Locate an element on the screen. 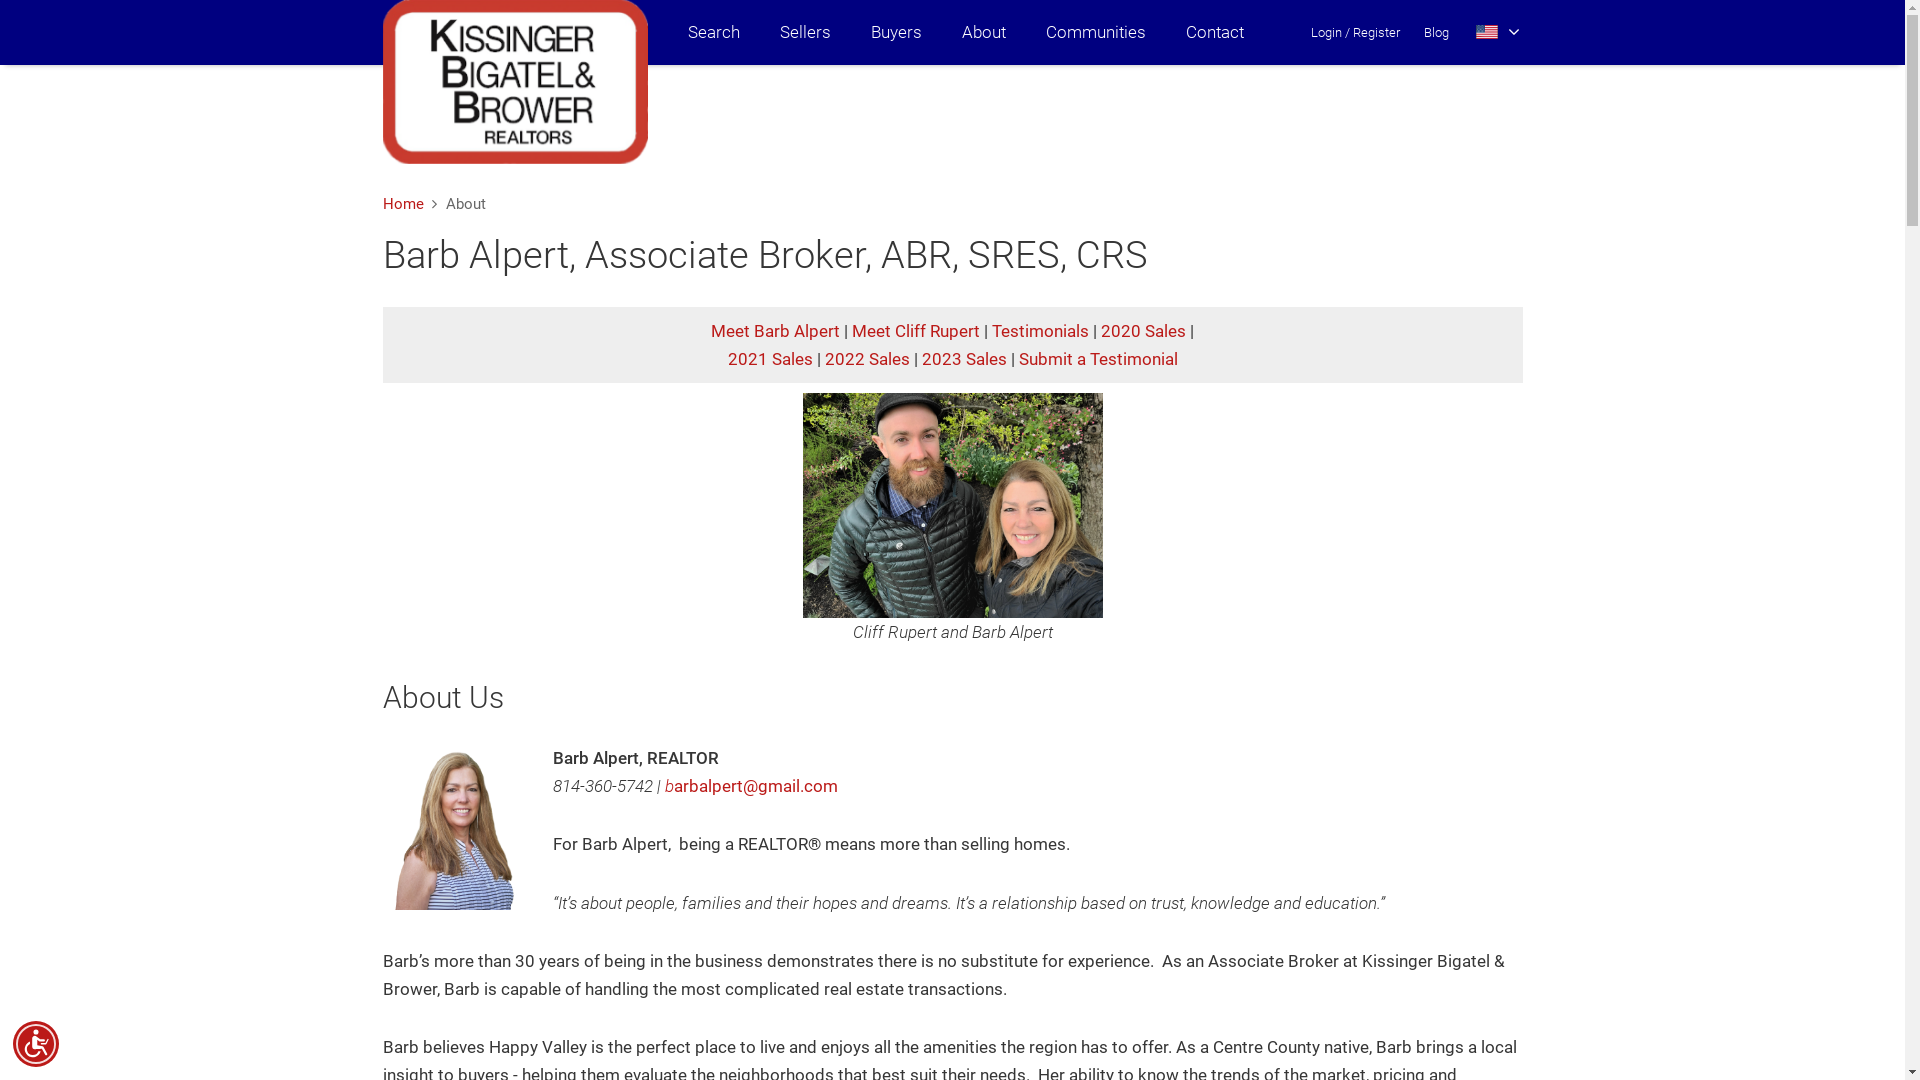 This screenshot has height=1080, width=1920. Buyers is located at coordinates (896, 32).